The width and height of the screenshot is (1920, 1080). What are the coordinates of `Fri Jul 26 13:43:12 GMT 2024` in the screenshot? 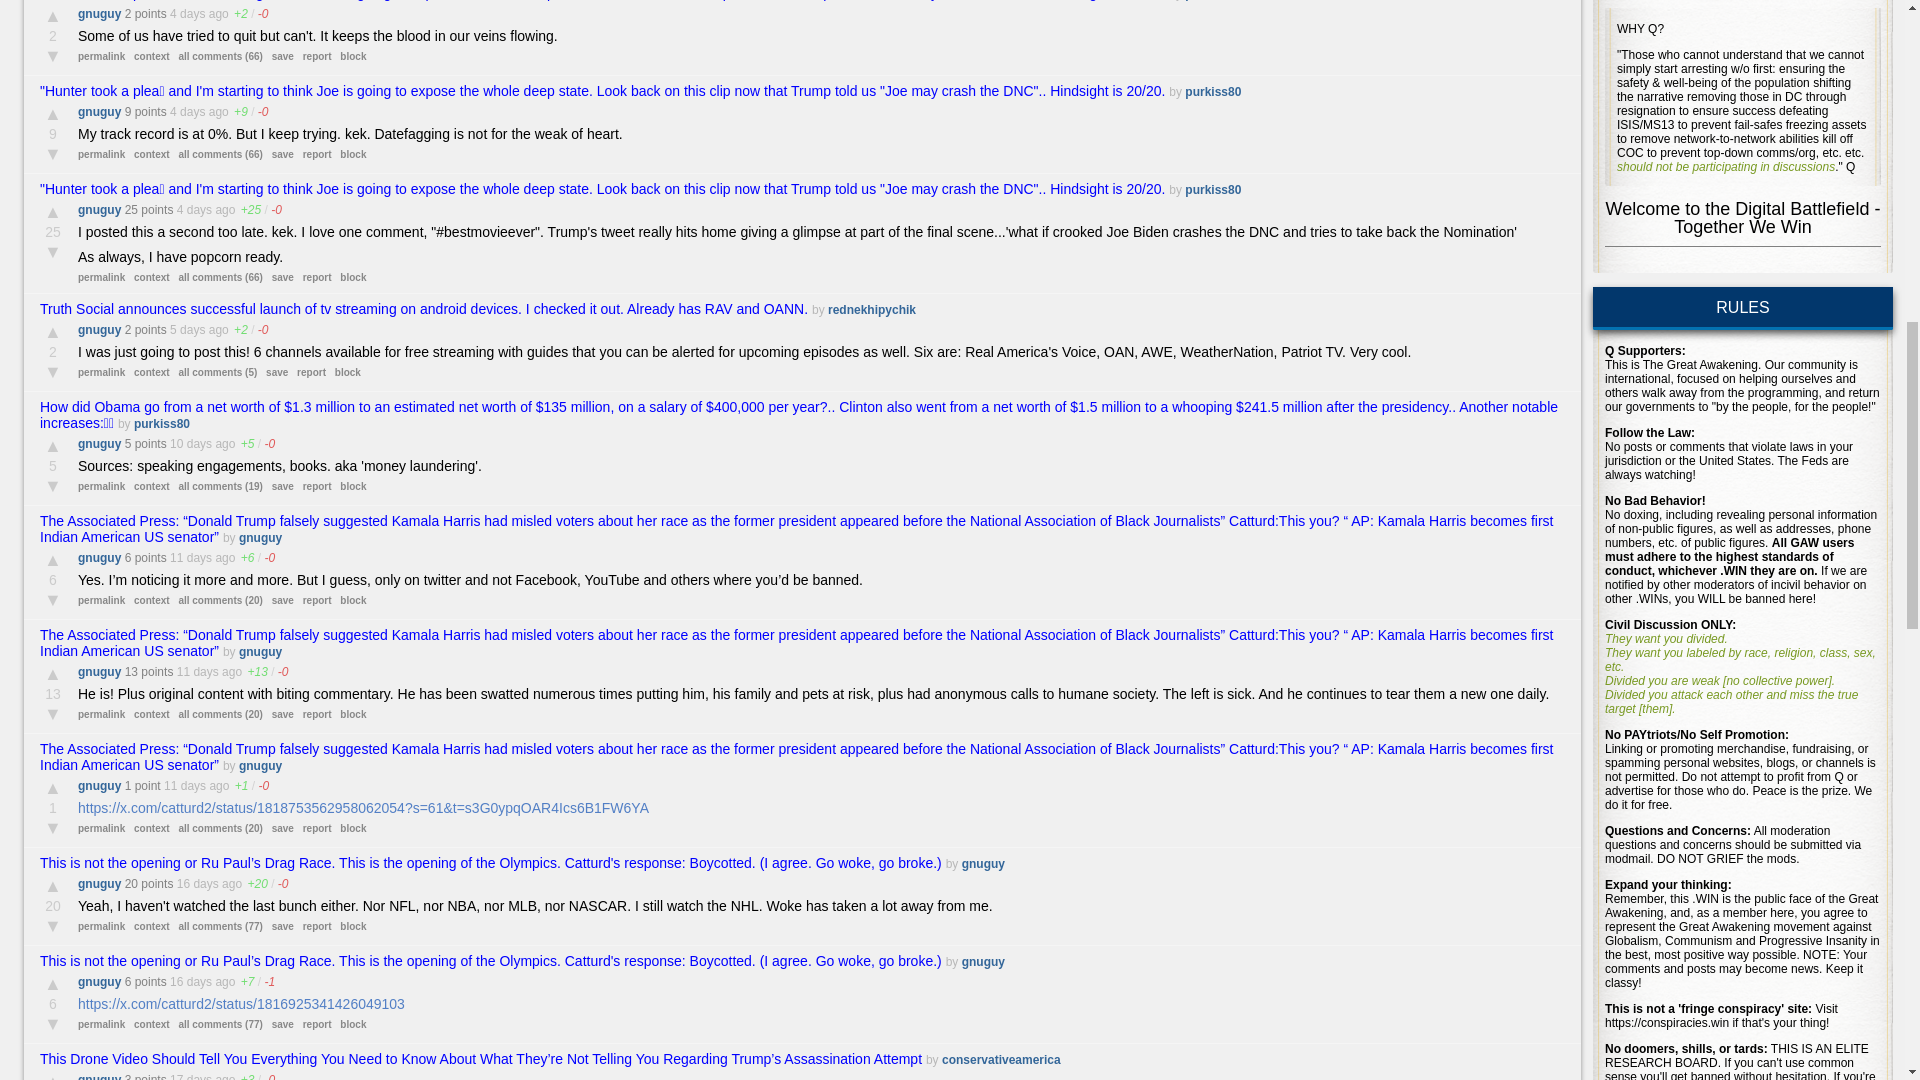 It's located at (190, 1076).